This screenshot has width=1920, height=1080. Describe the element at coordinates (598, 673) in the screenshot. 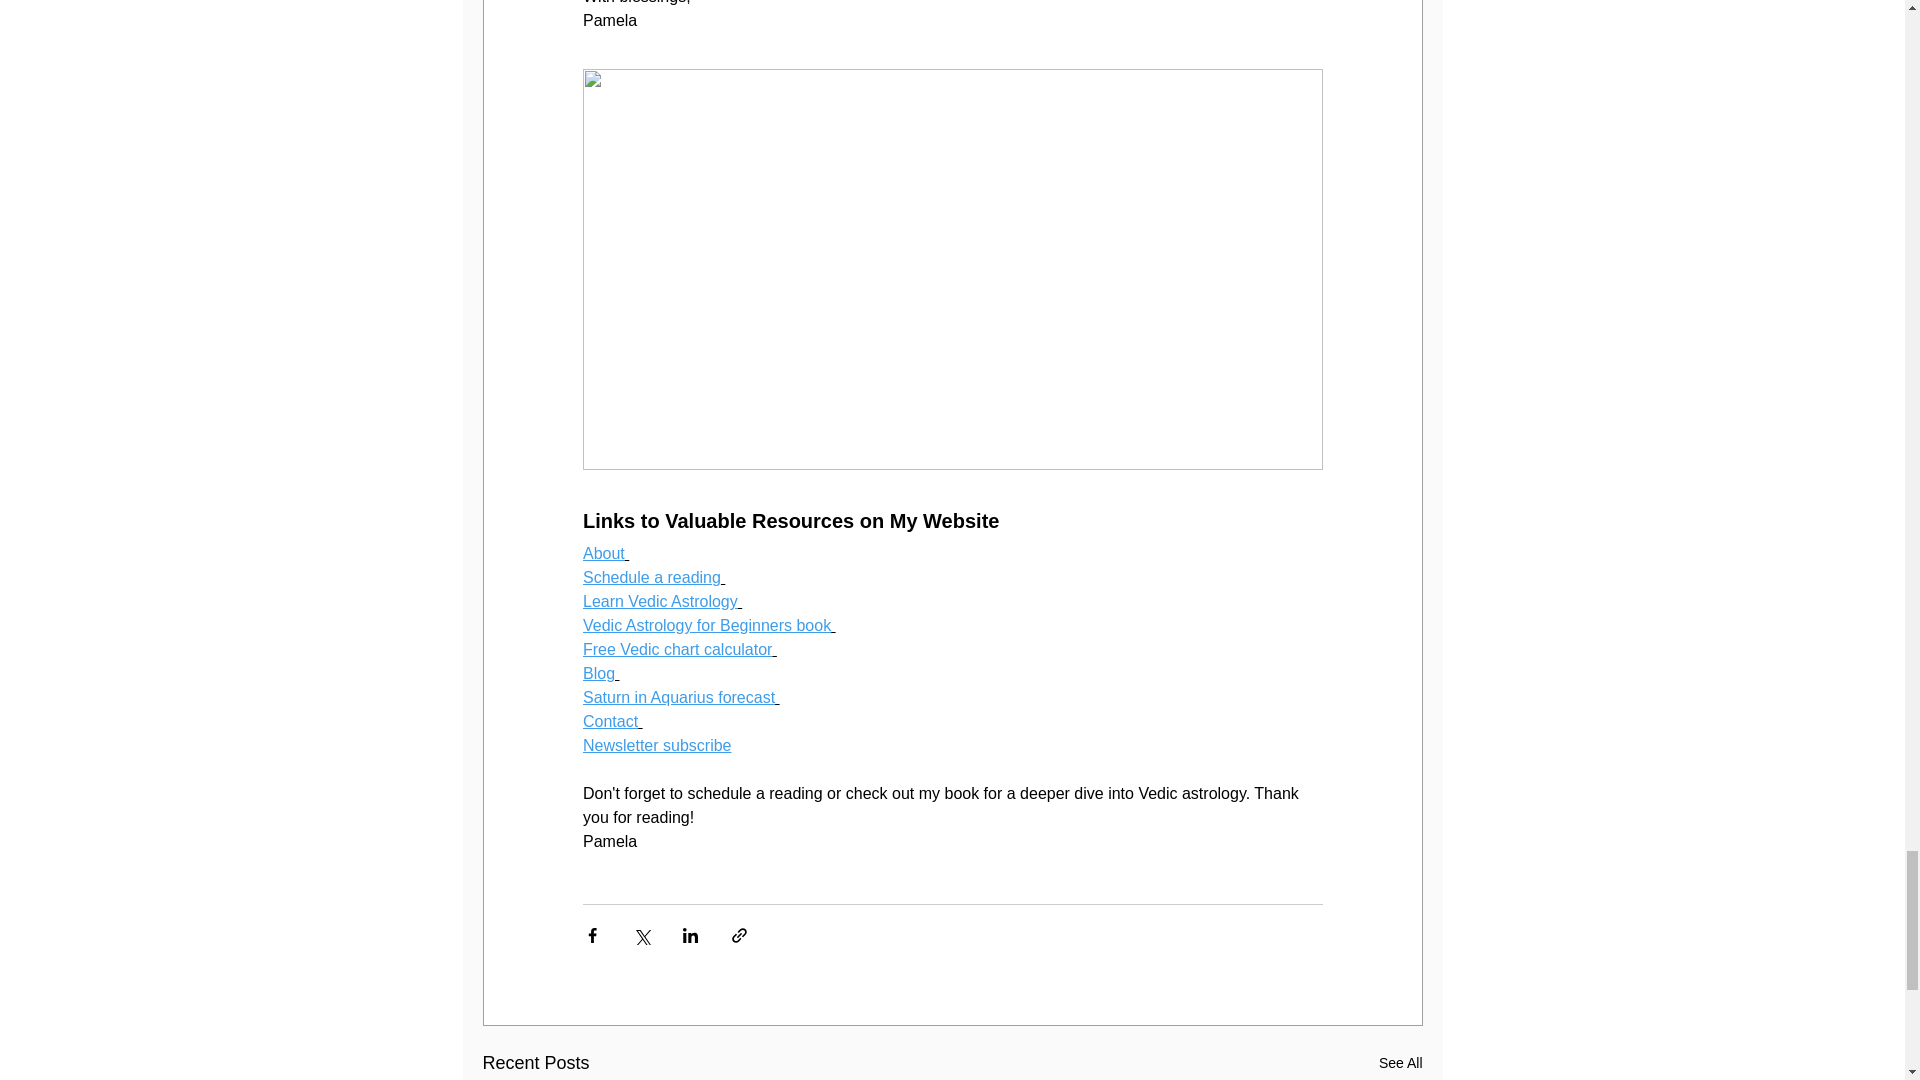

I see `Blog` at that location.